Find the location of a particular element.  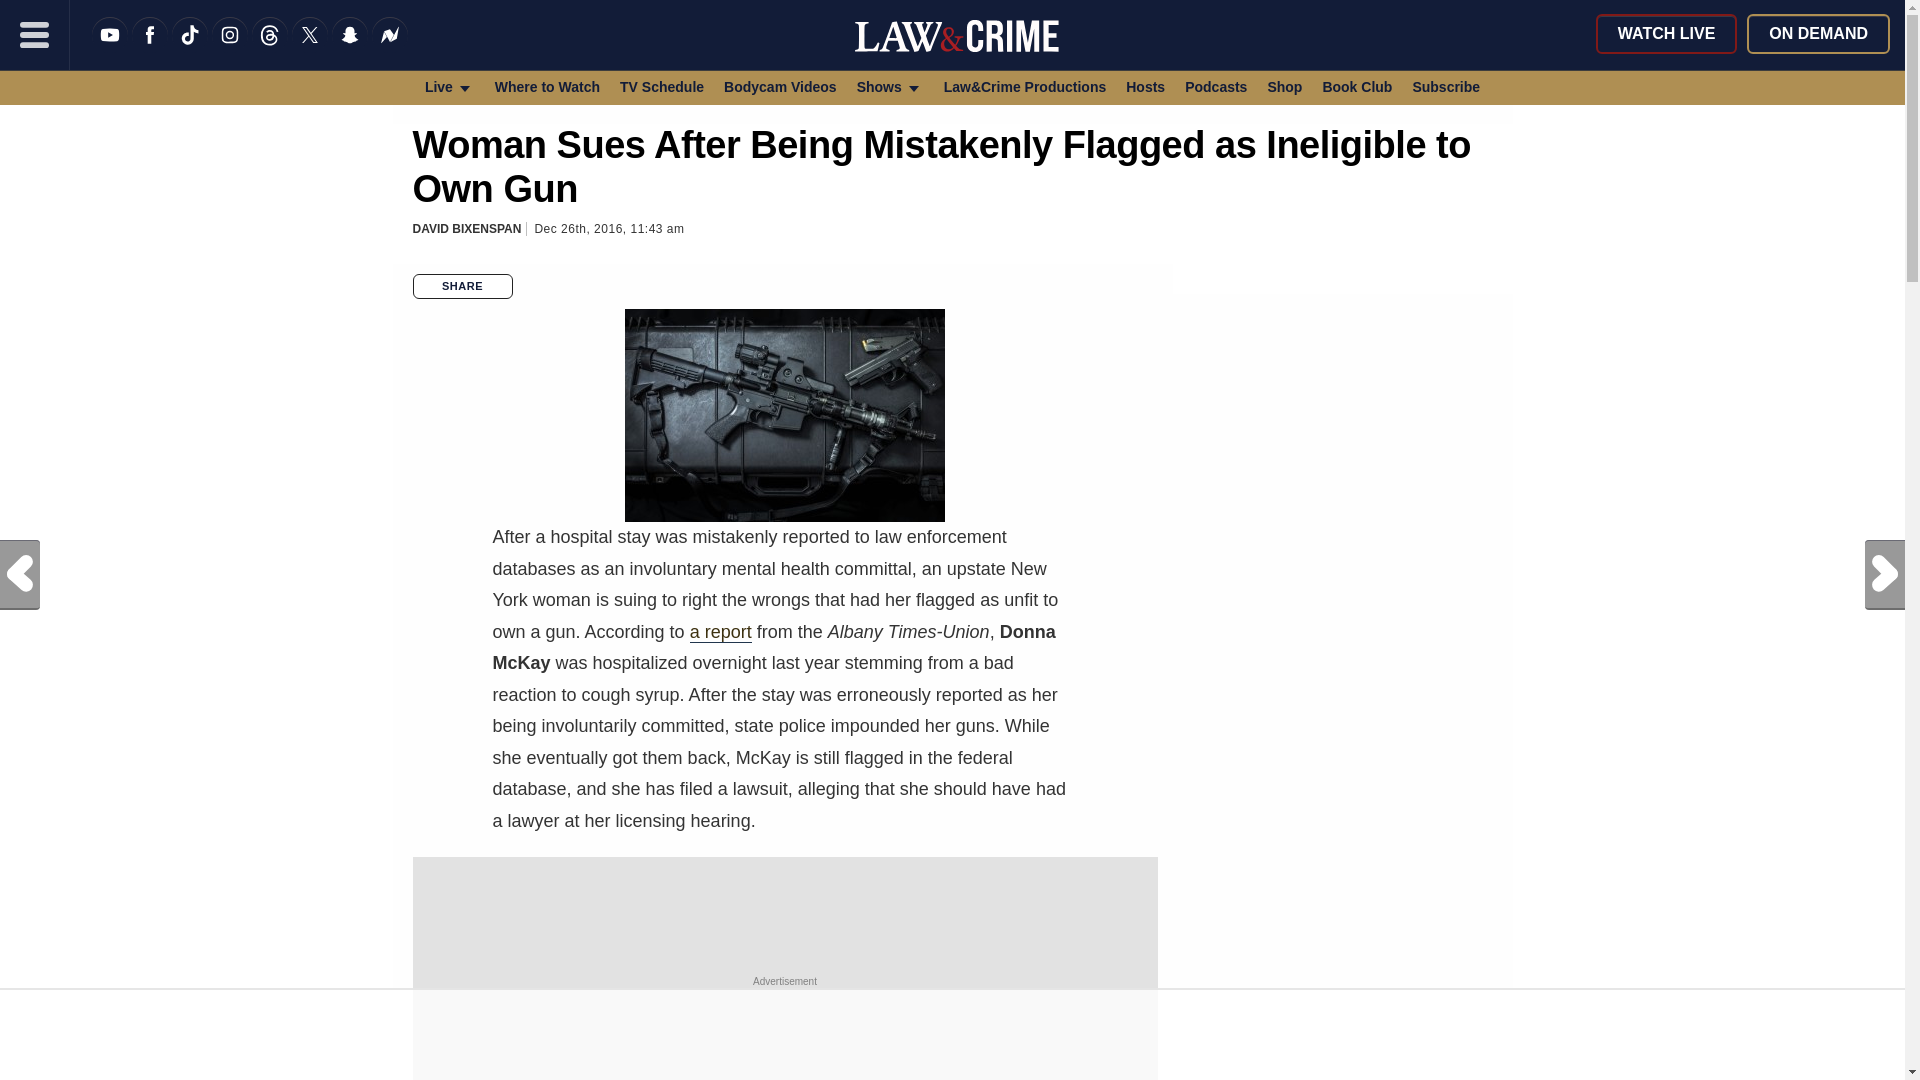

Like us on Facebook is located at coordinates (150, 47).